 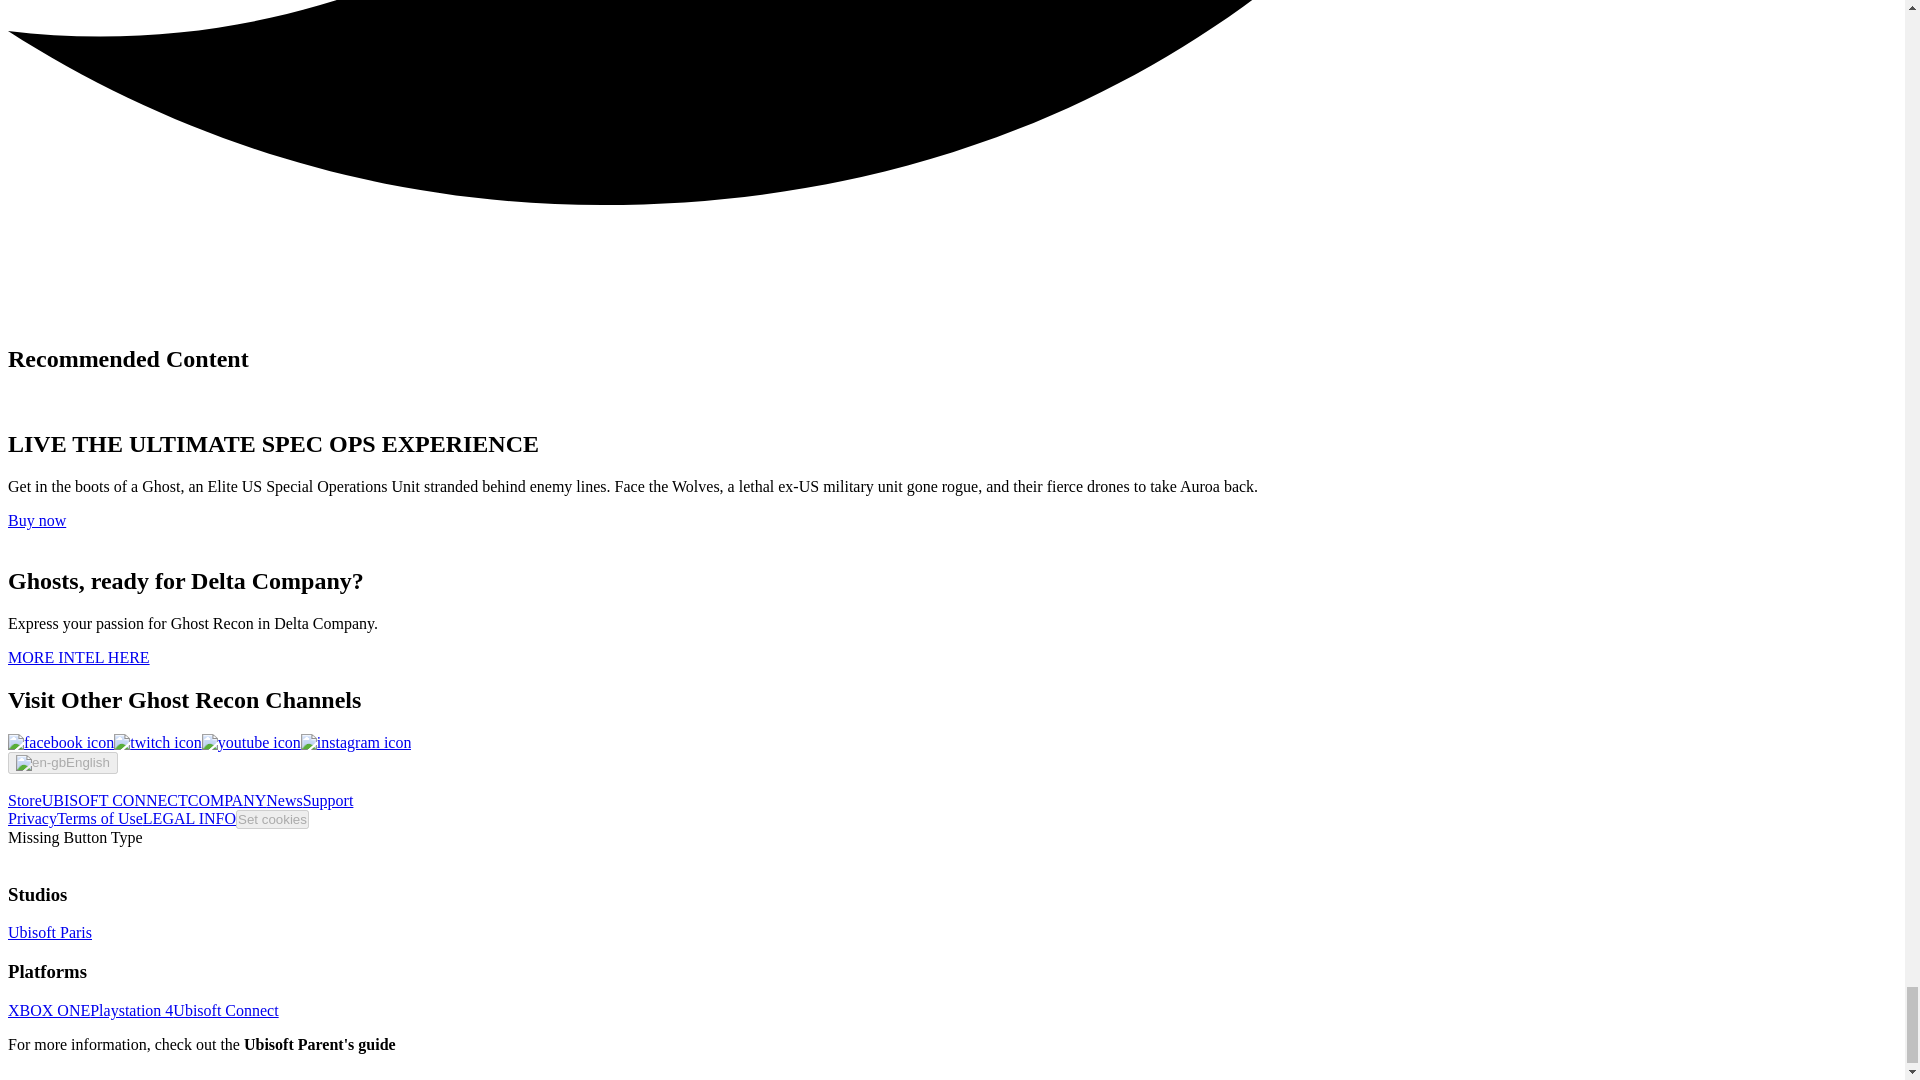 I want to click on COMPANY, so click(x=227, y=800).